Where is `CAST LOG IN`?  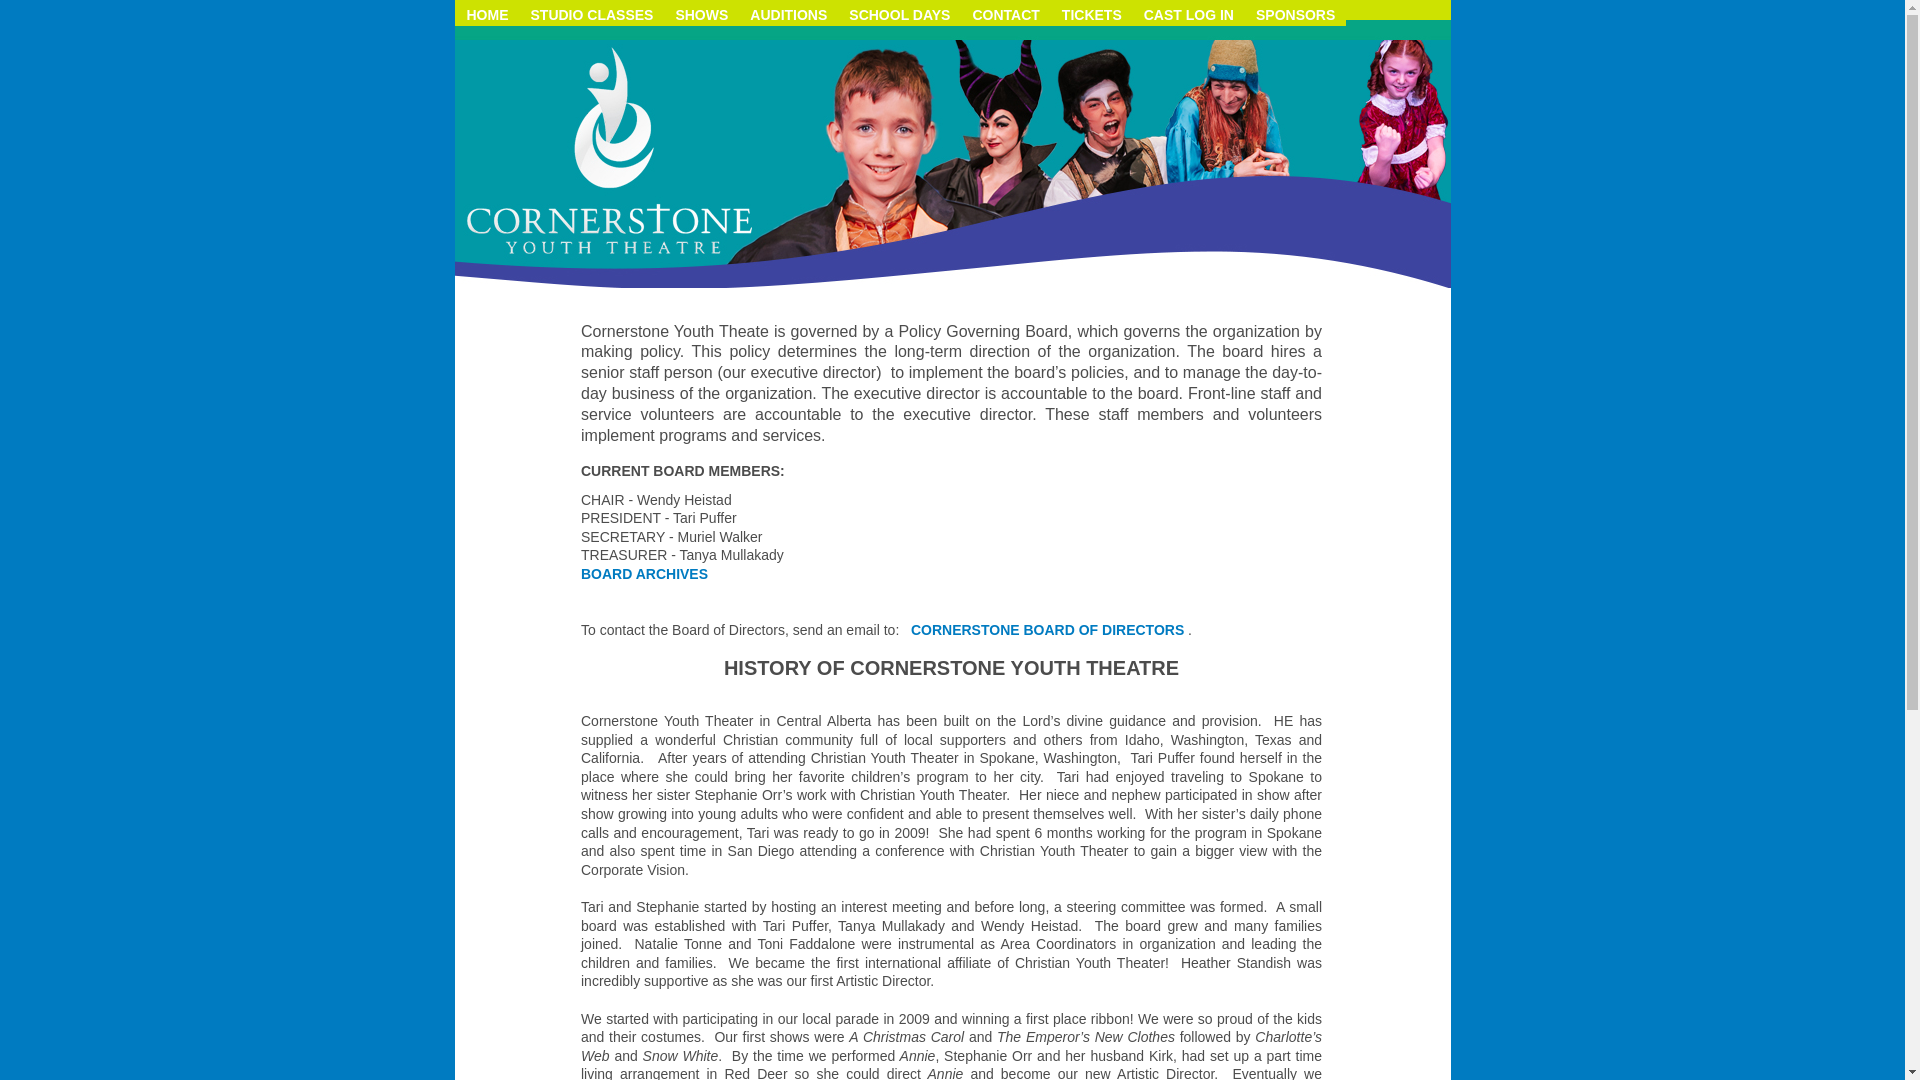
CAST LOG IN is located at coordinates (1188, 12).